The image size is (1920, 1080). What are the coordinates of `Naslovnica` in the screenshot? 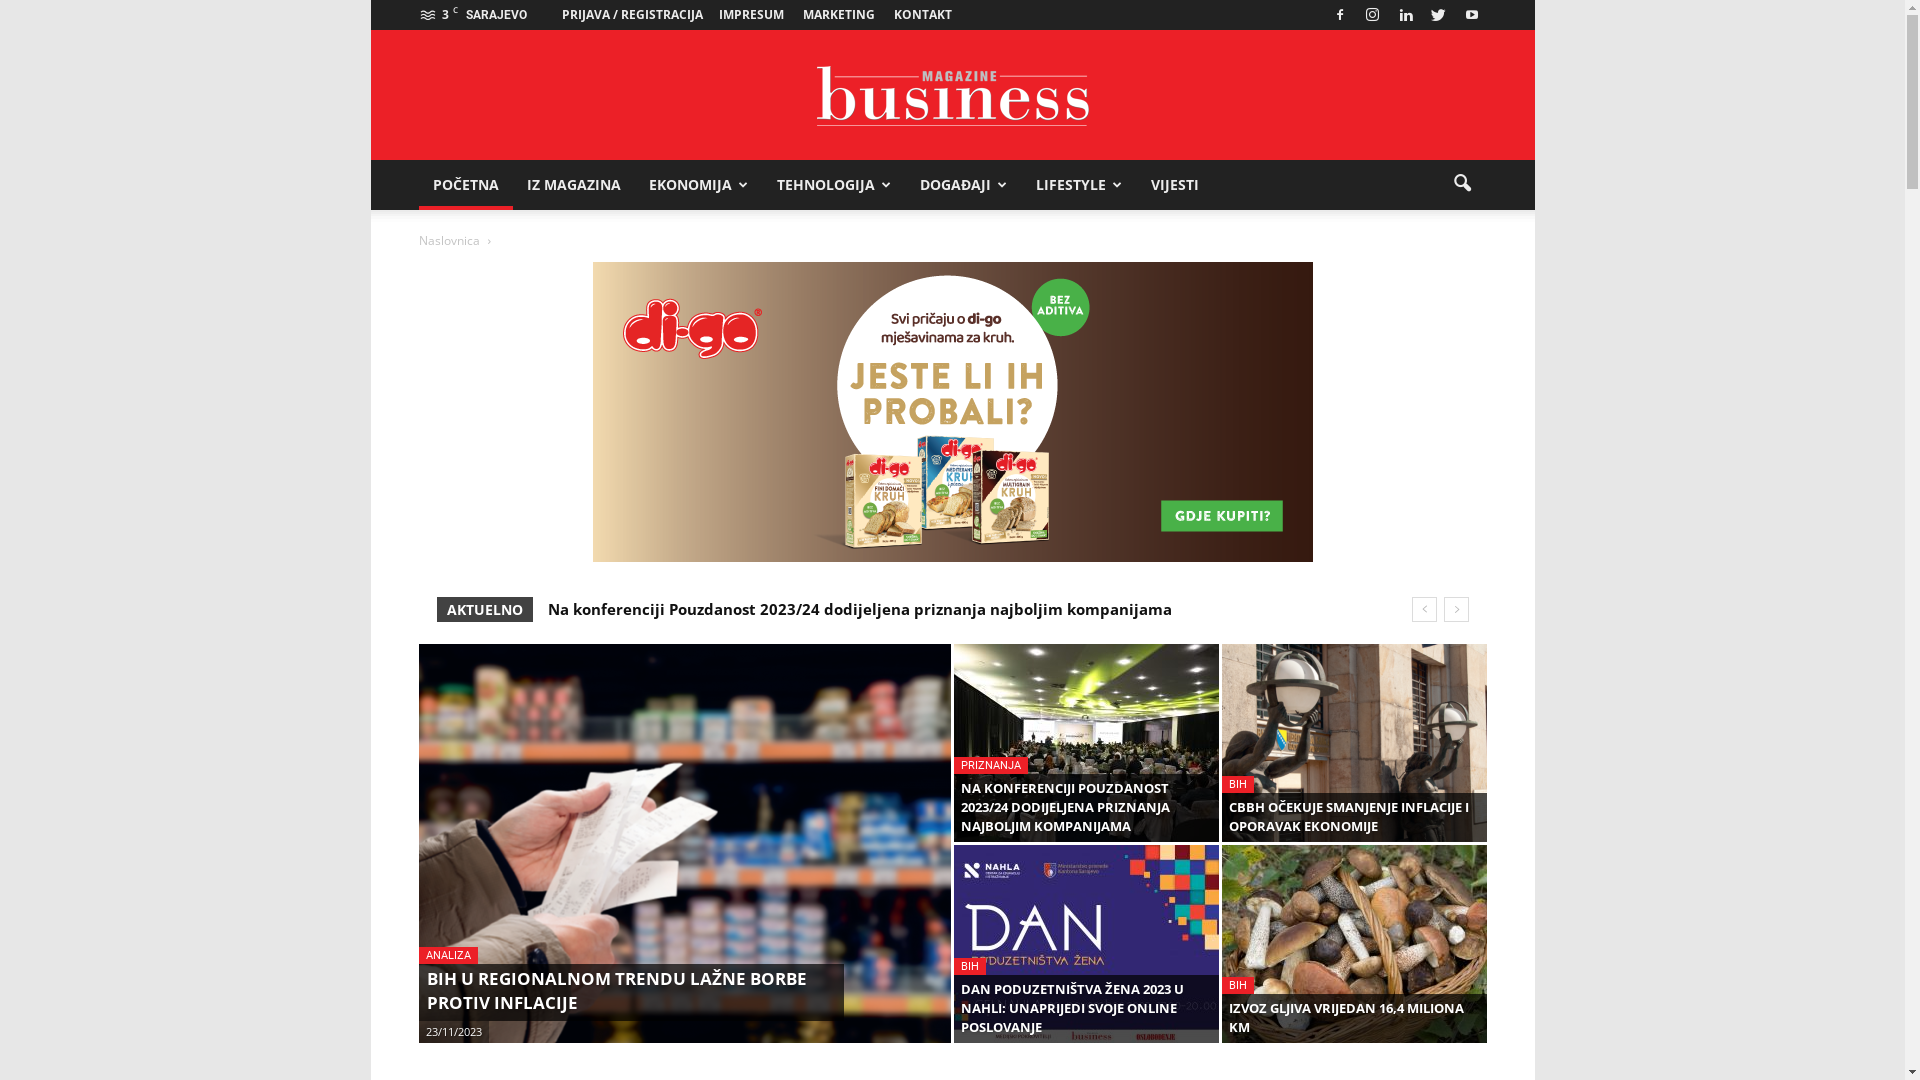 It's located at (448, 240).